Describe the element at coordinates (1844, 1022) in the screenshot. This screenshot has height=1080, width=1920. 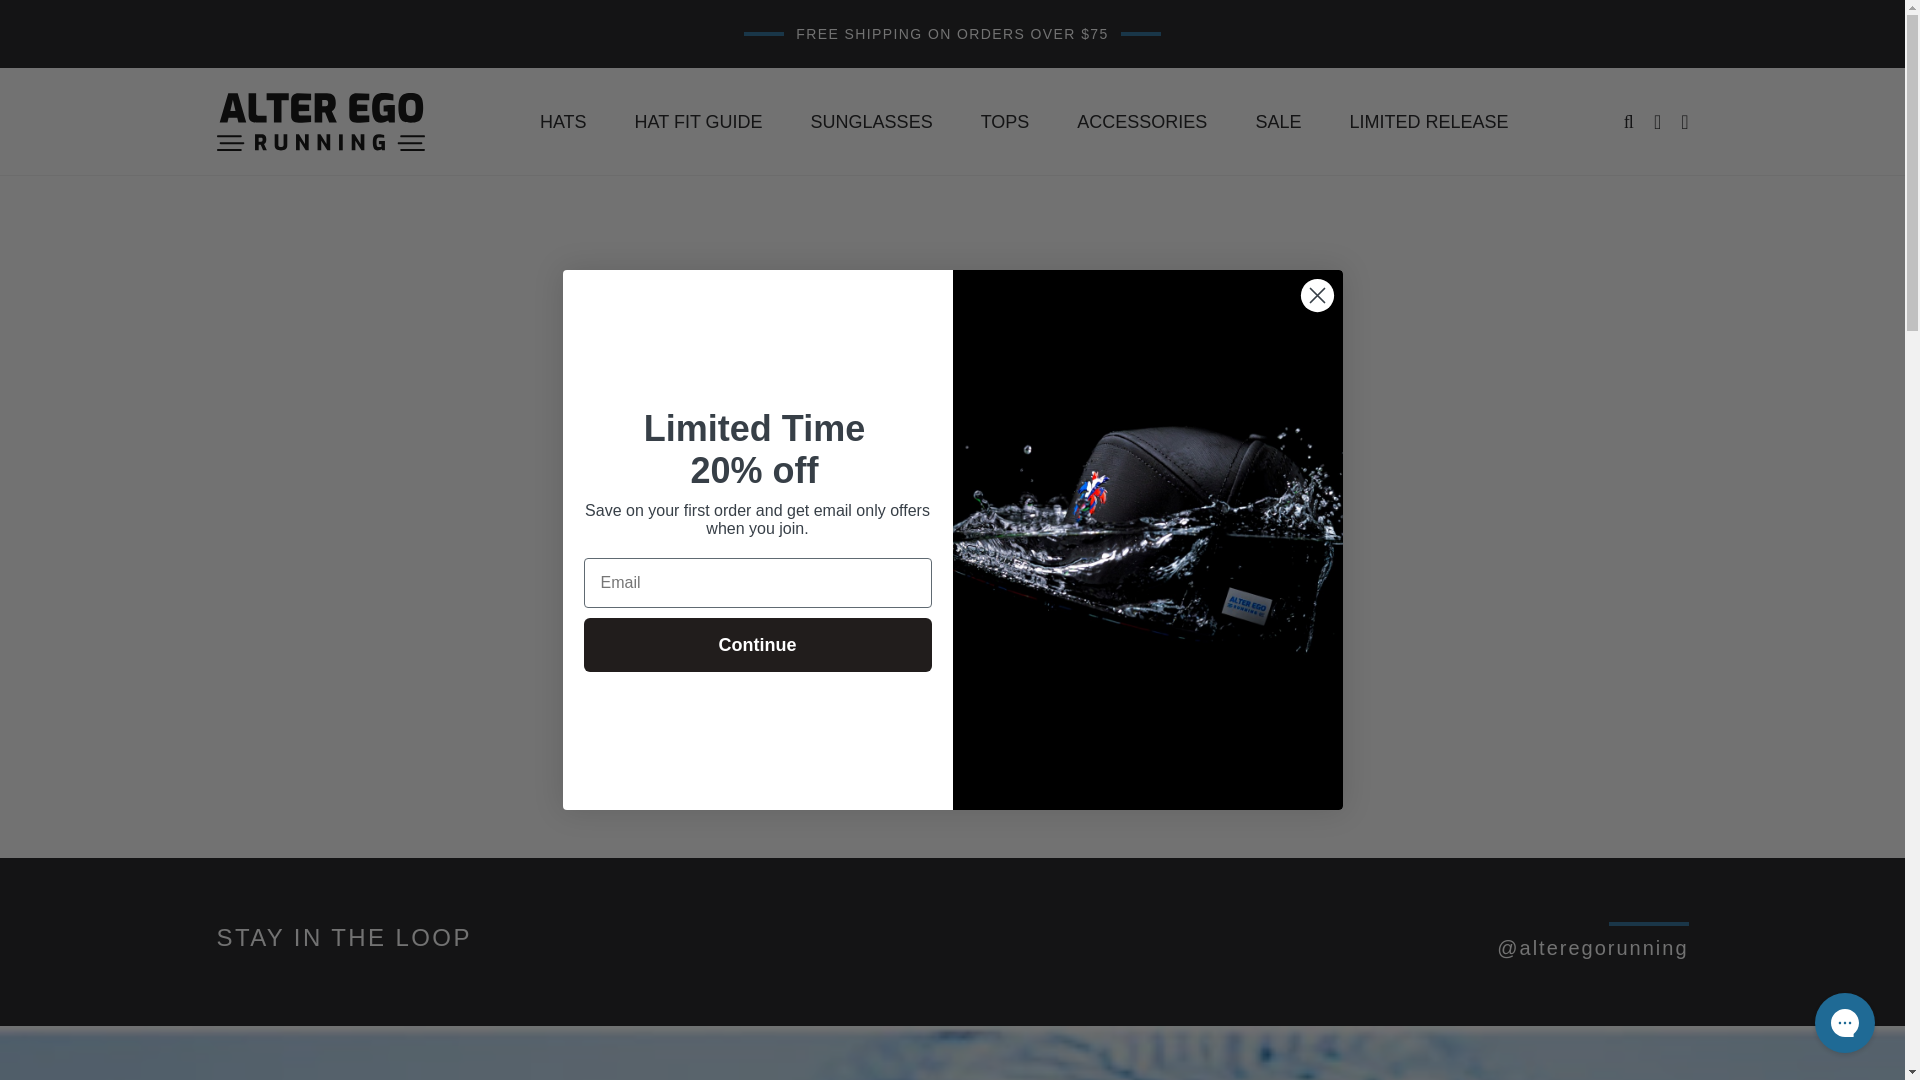
I see `Gorgias live chat messenger` at that location.